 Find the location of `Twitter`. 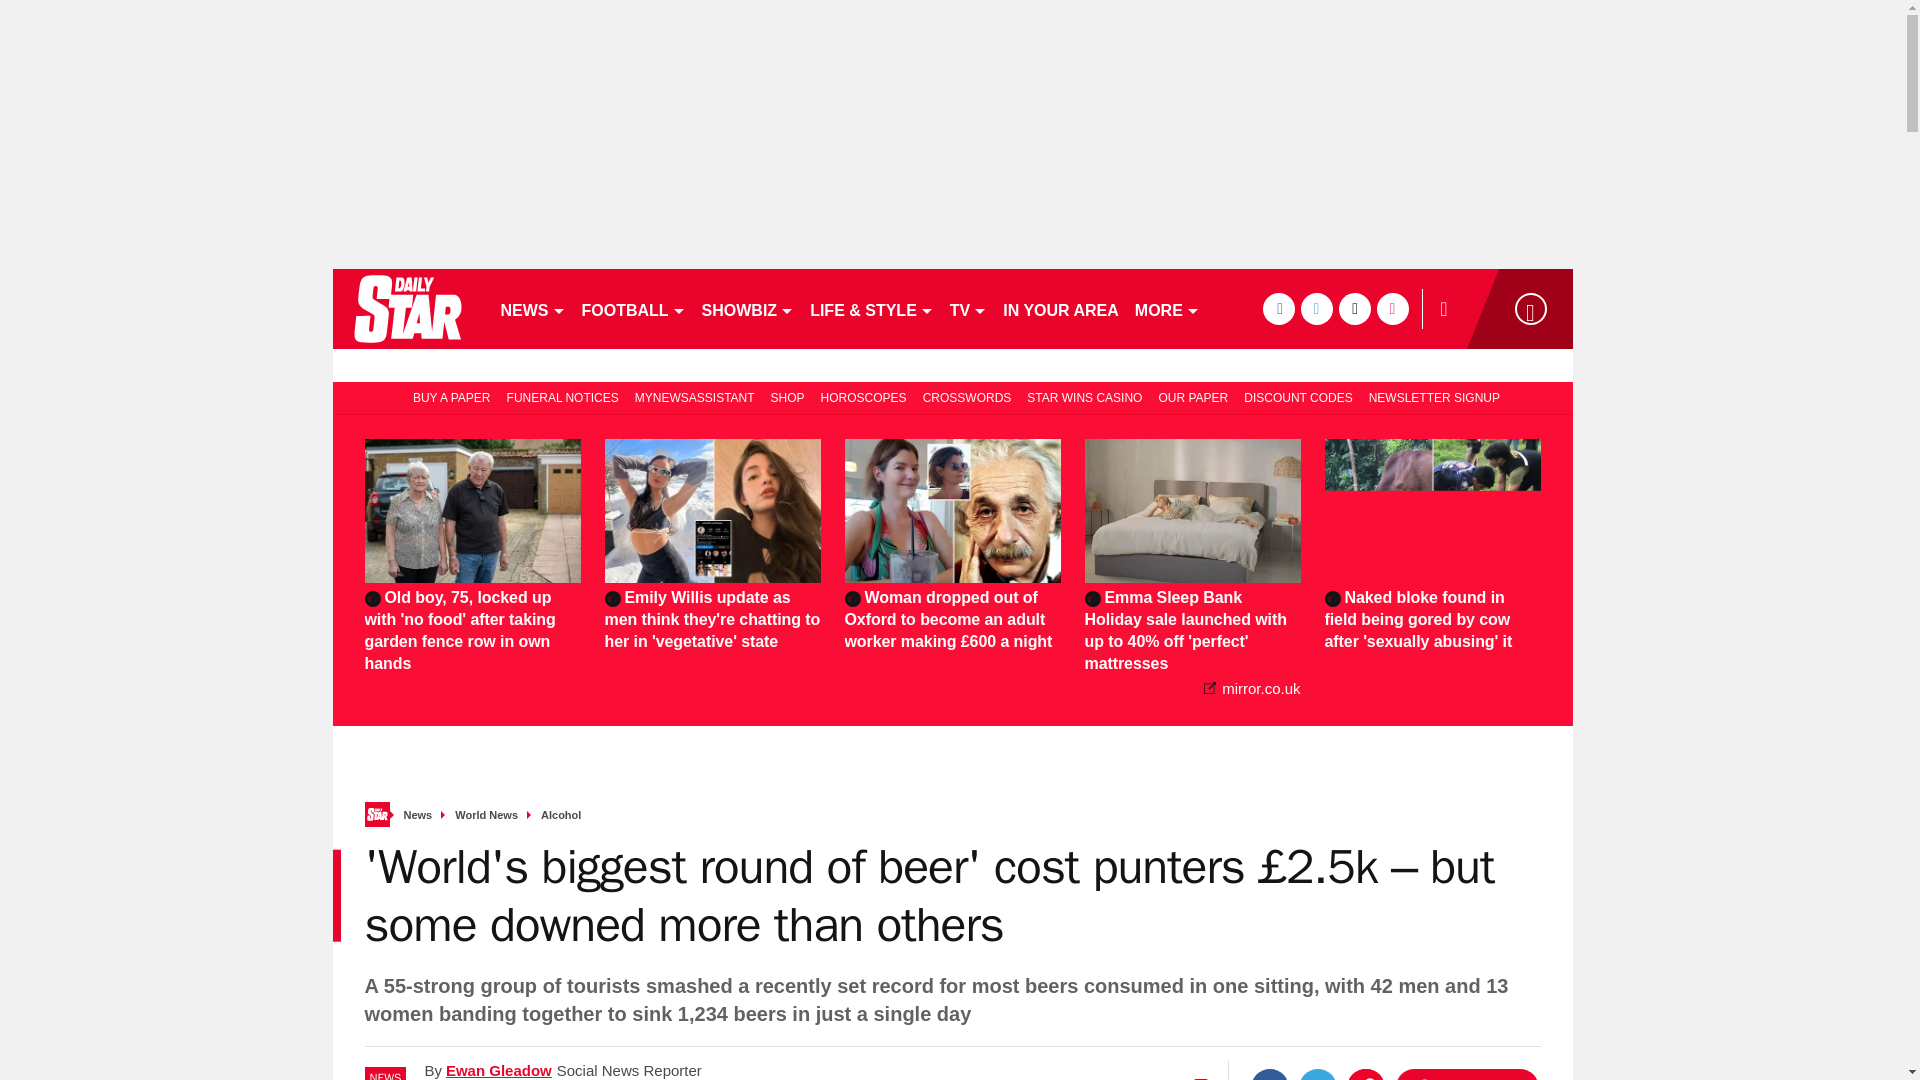

Twitter is located at coordinates (1318, 1074).